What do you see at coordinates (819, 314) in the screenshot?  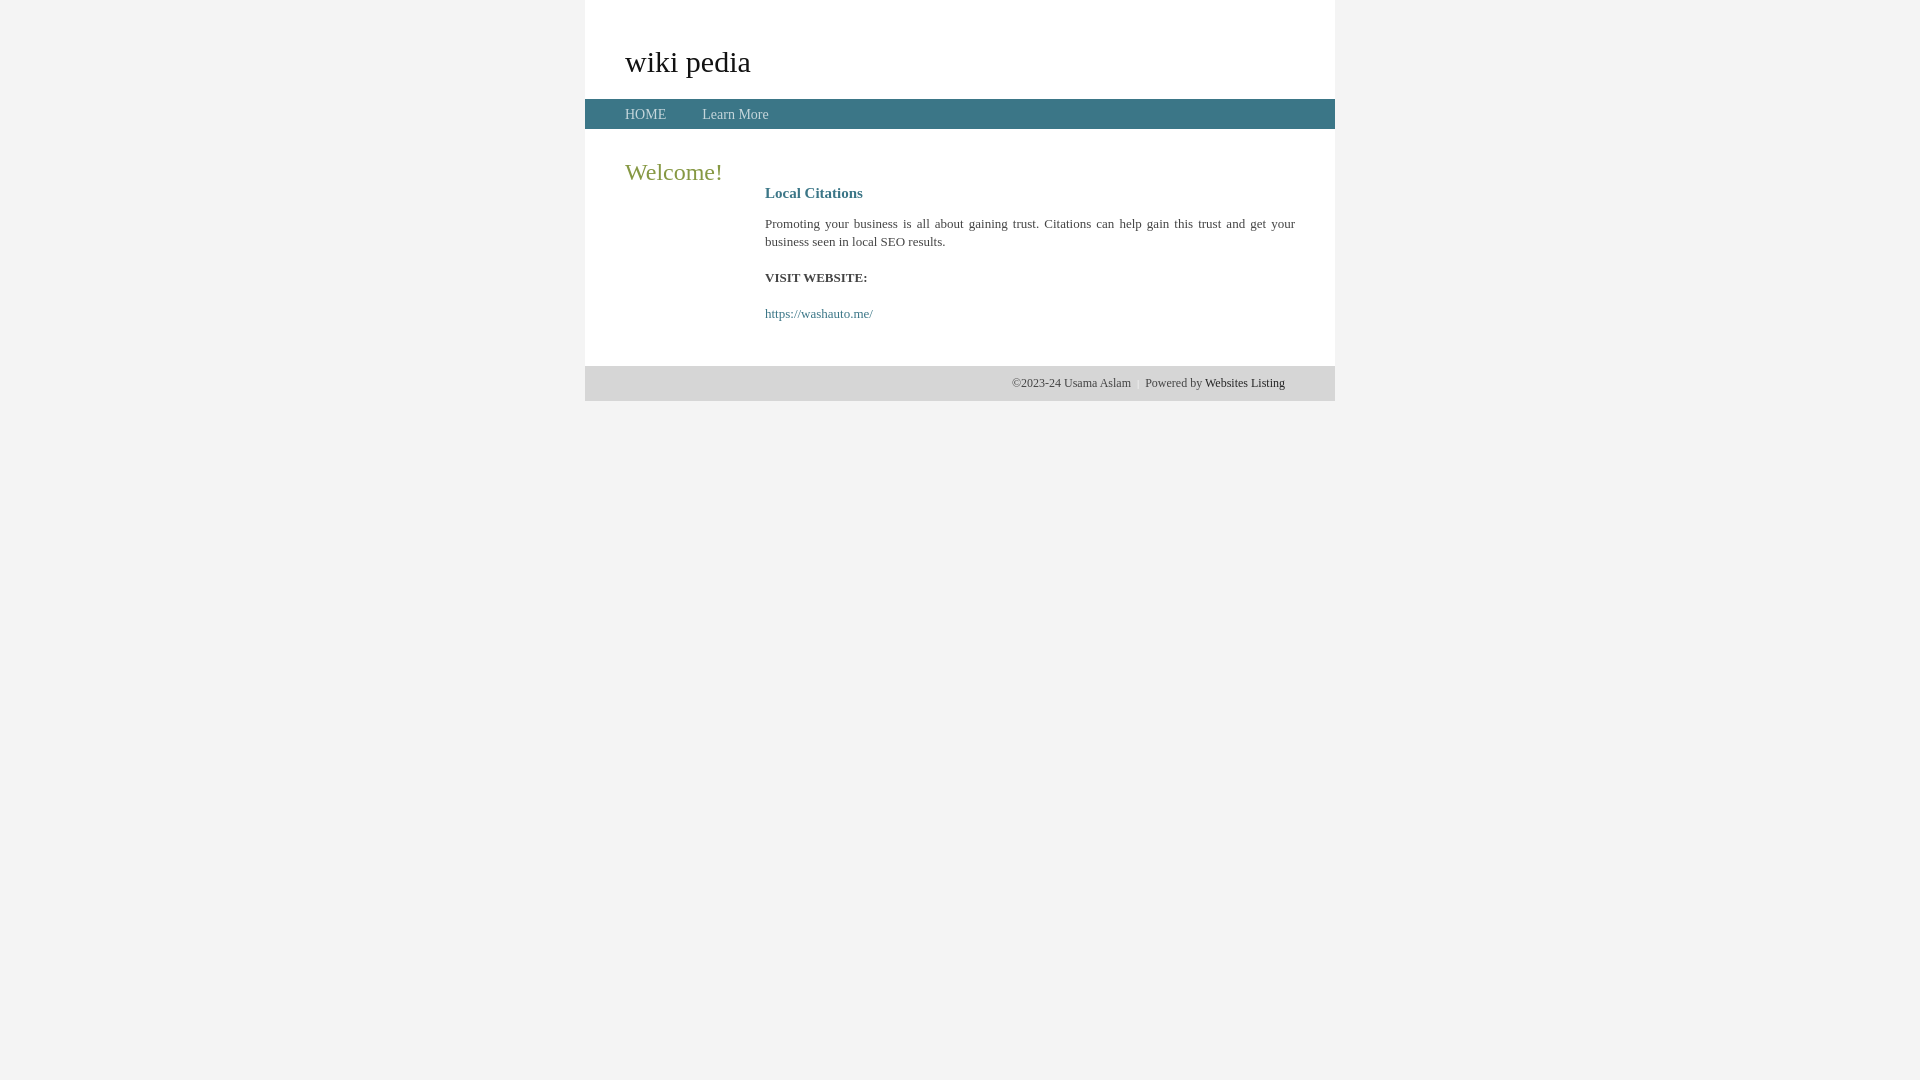 I see `https://washauto.me/` at bounding box center [819, 314].